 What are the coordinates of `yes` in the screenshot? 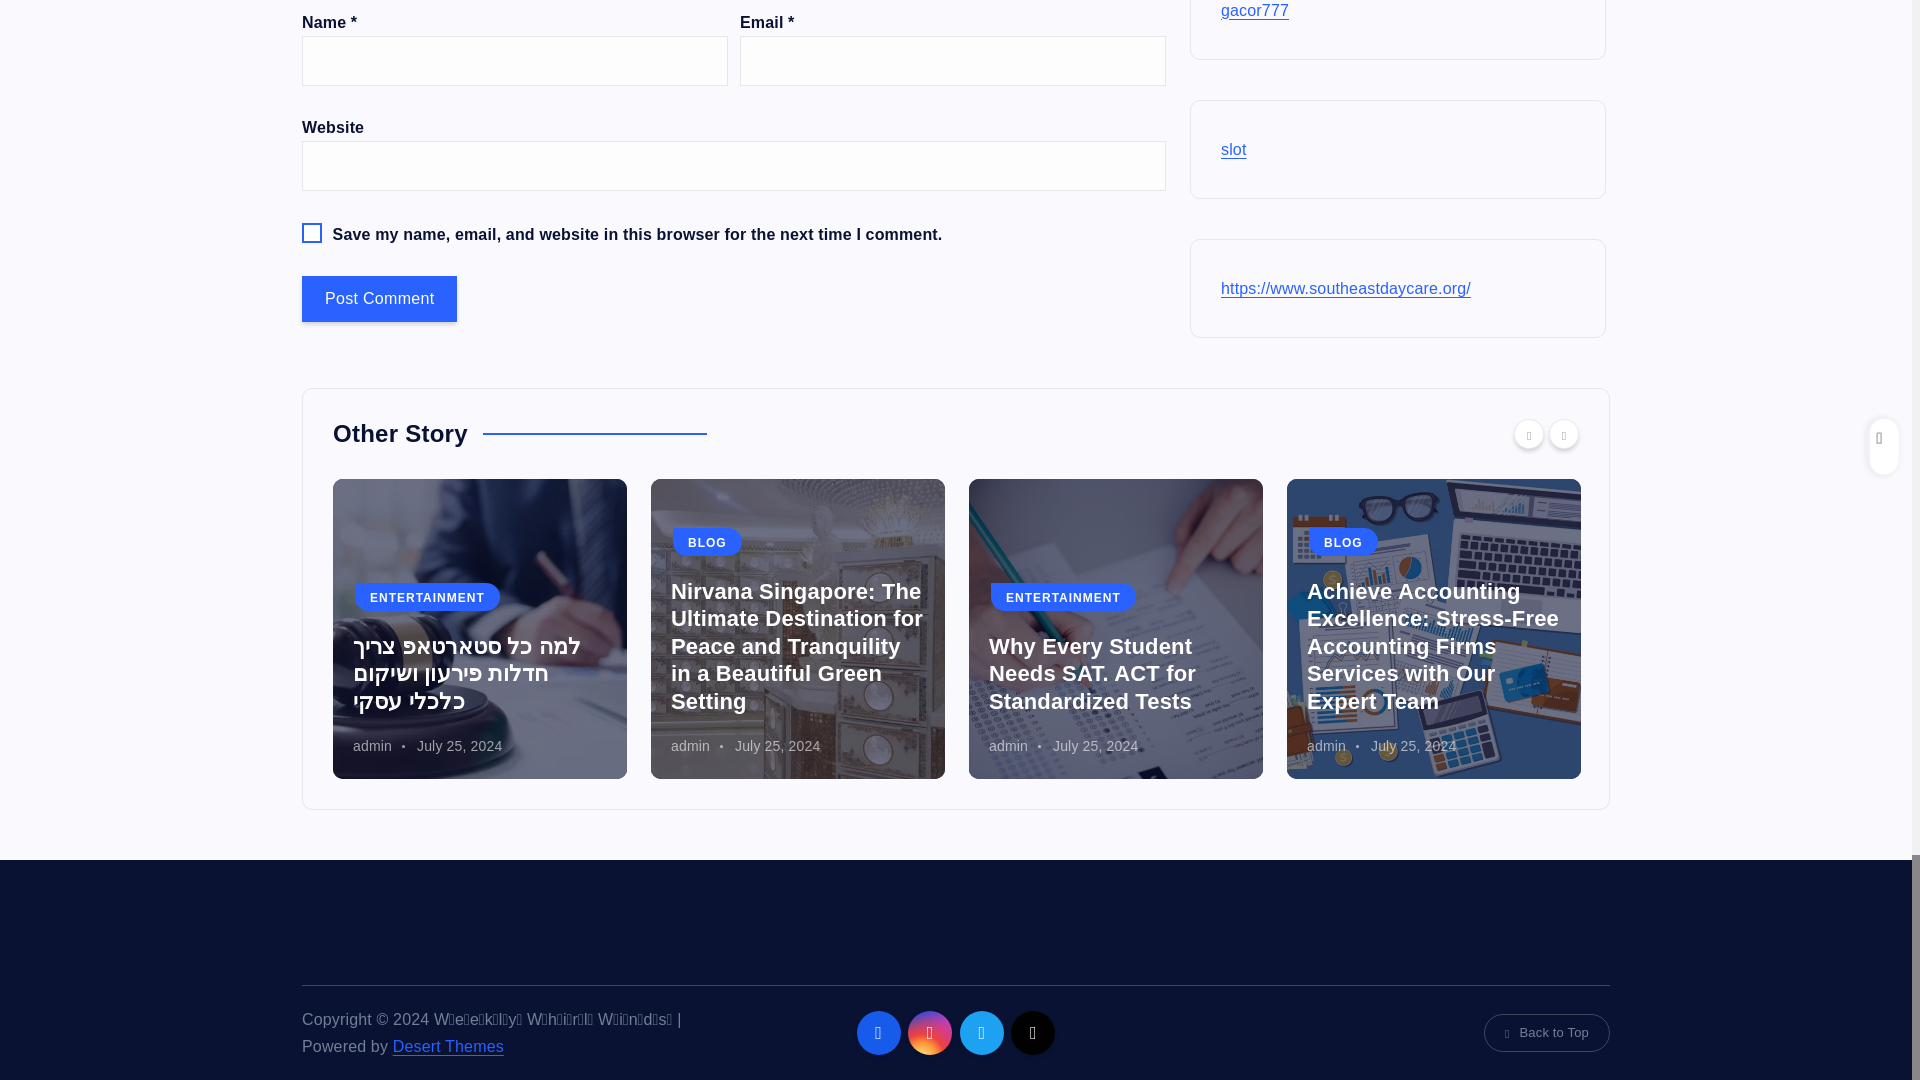 It's located at (312, 232).